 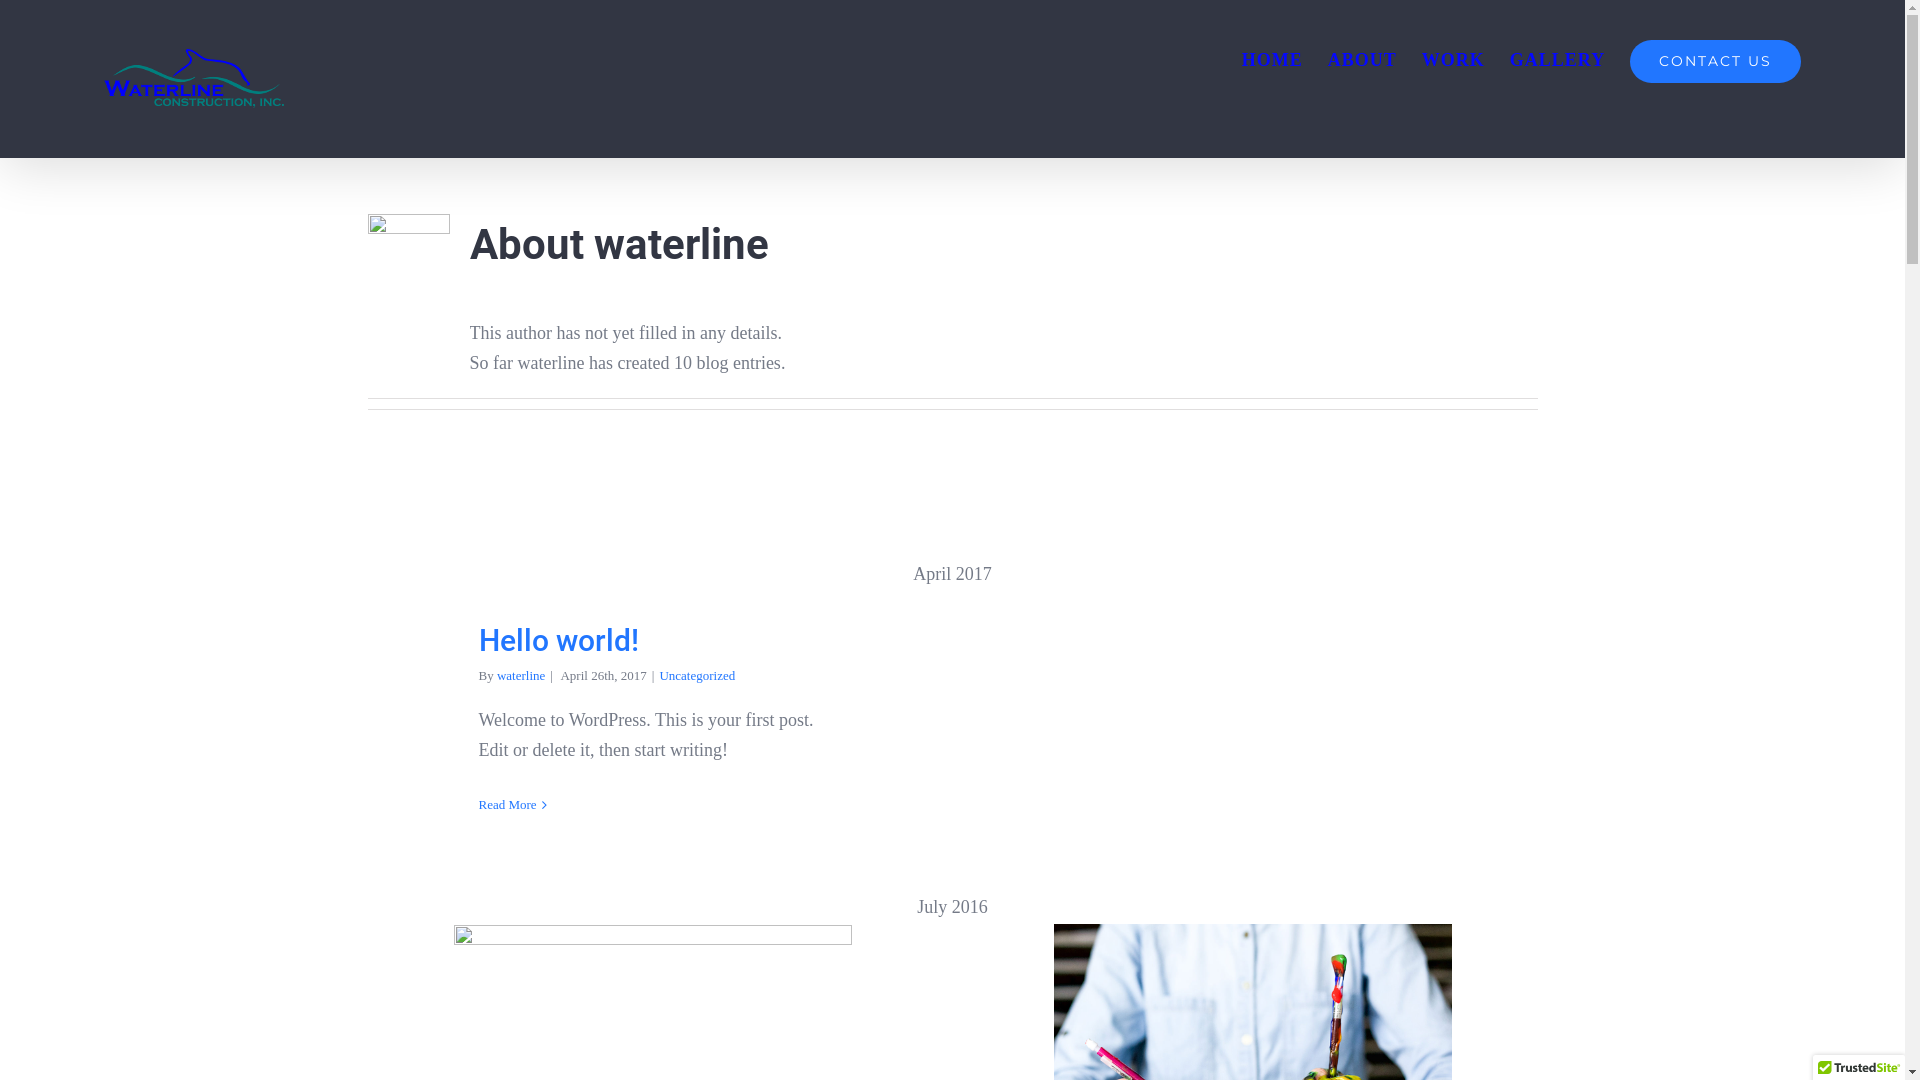 I want to click on waterline, so click(x=521, y=676).